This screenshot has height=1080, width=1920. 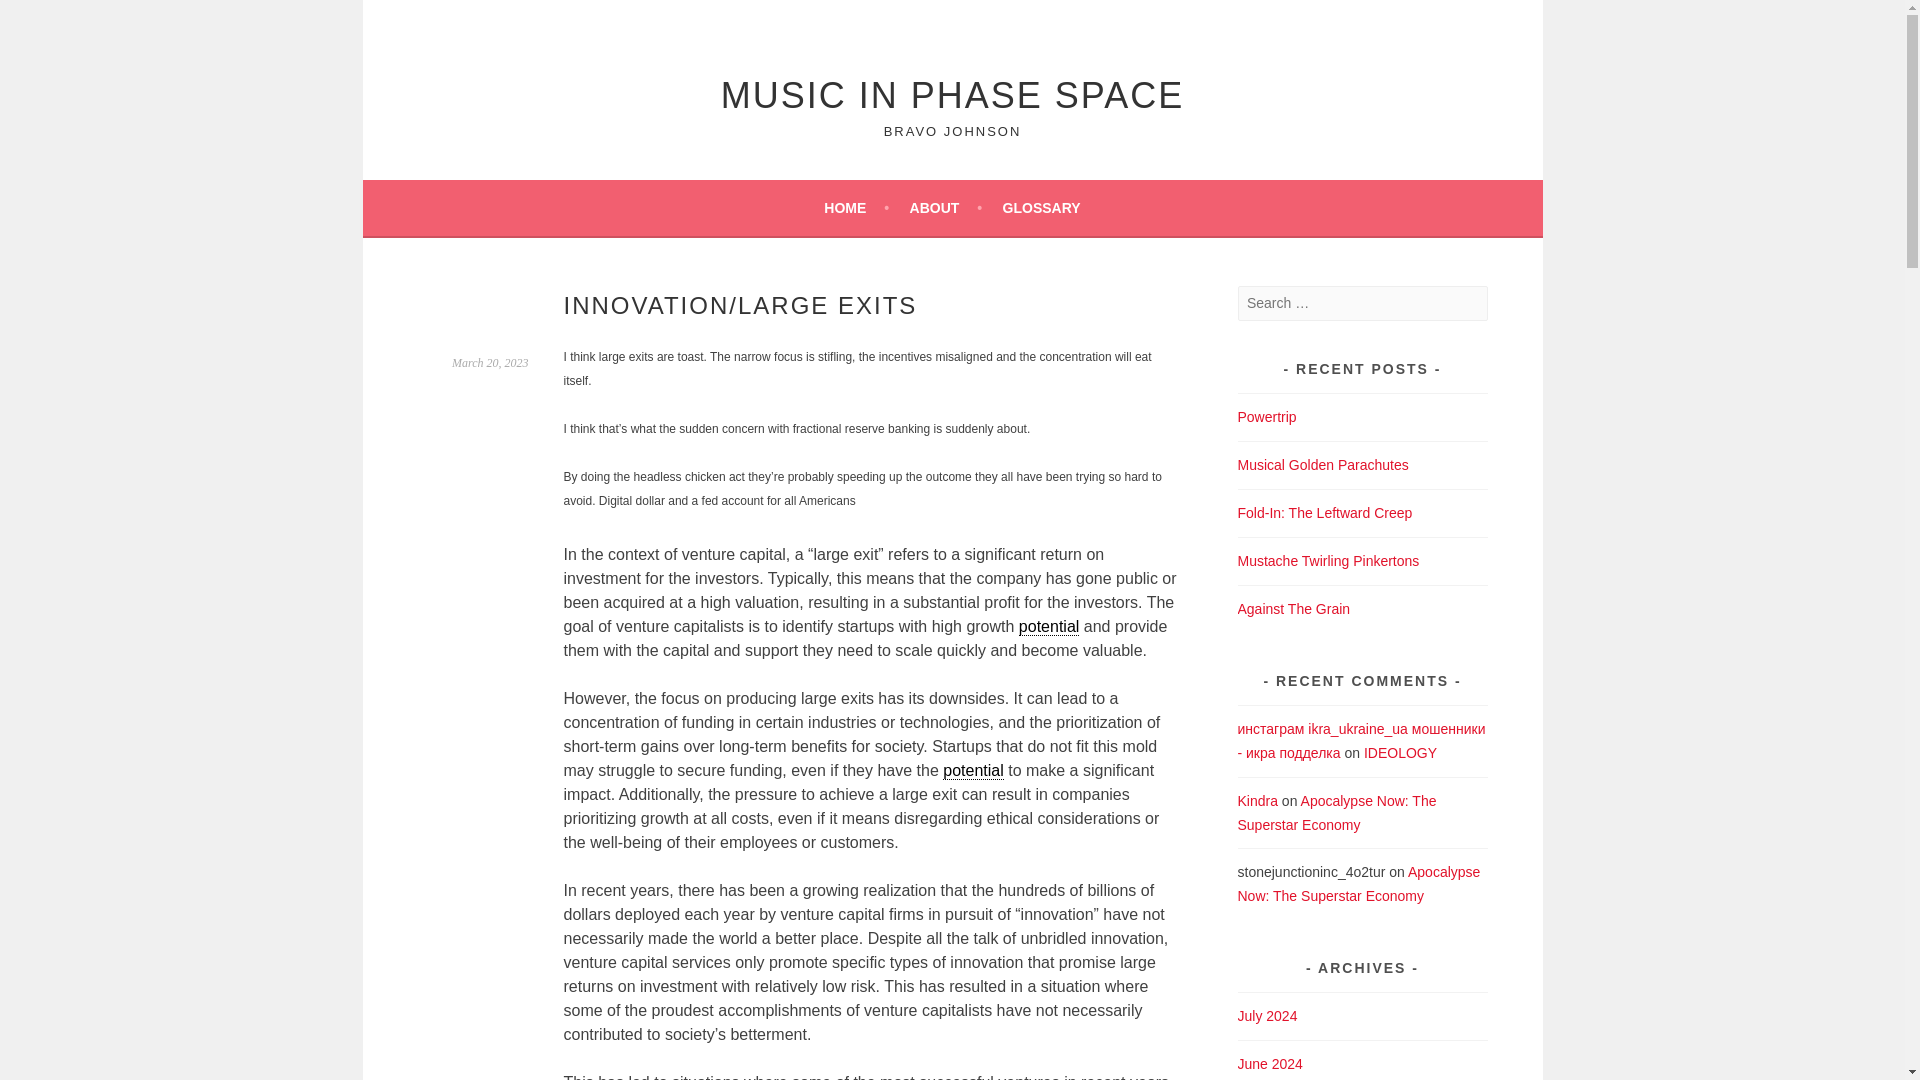 What do you see at coordinates (1324, 464) in the screenshot?
I see `Musical Golden Parachutes` at bounding box center [1324, 464].